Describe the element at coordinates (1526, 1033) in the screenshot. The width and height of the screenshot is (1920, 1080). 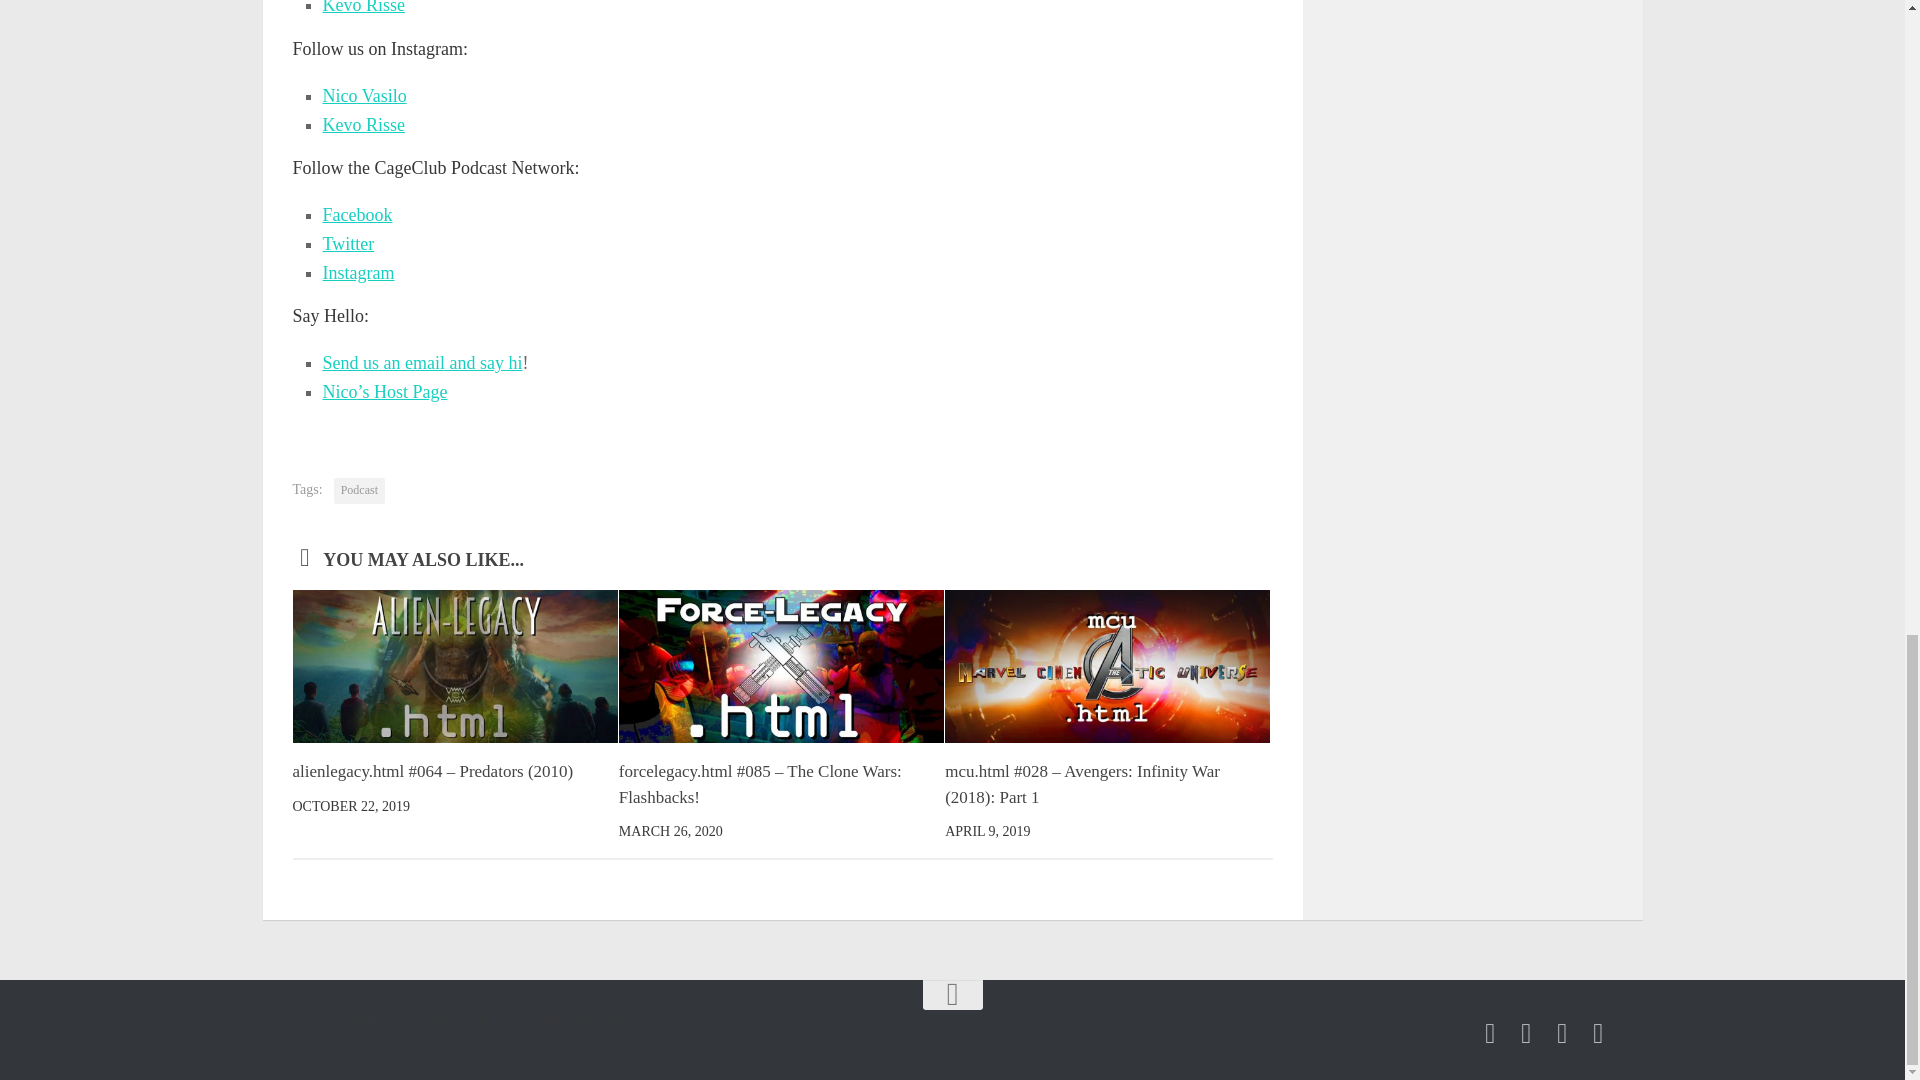
I see `CageClub Podcast Network on Twitter` at that location.